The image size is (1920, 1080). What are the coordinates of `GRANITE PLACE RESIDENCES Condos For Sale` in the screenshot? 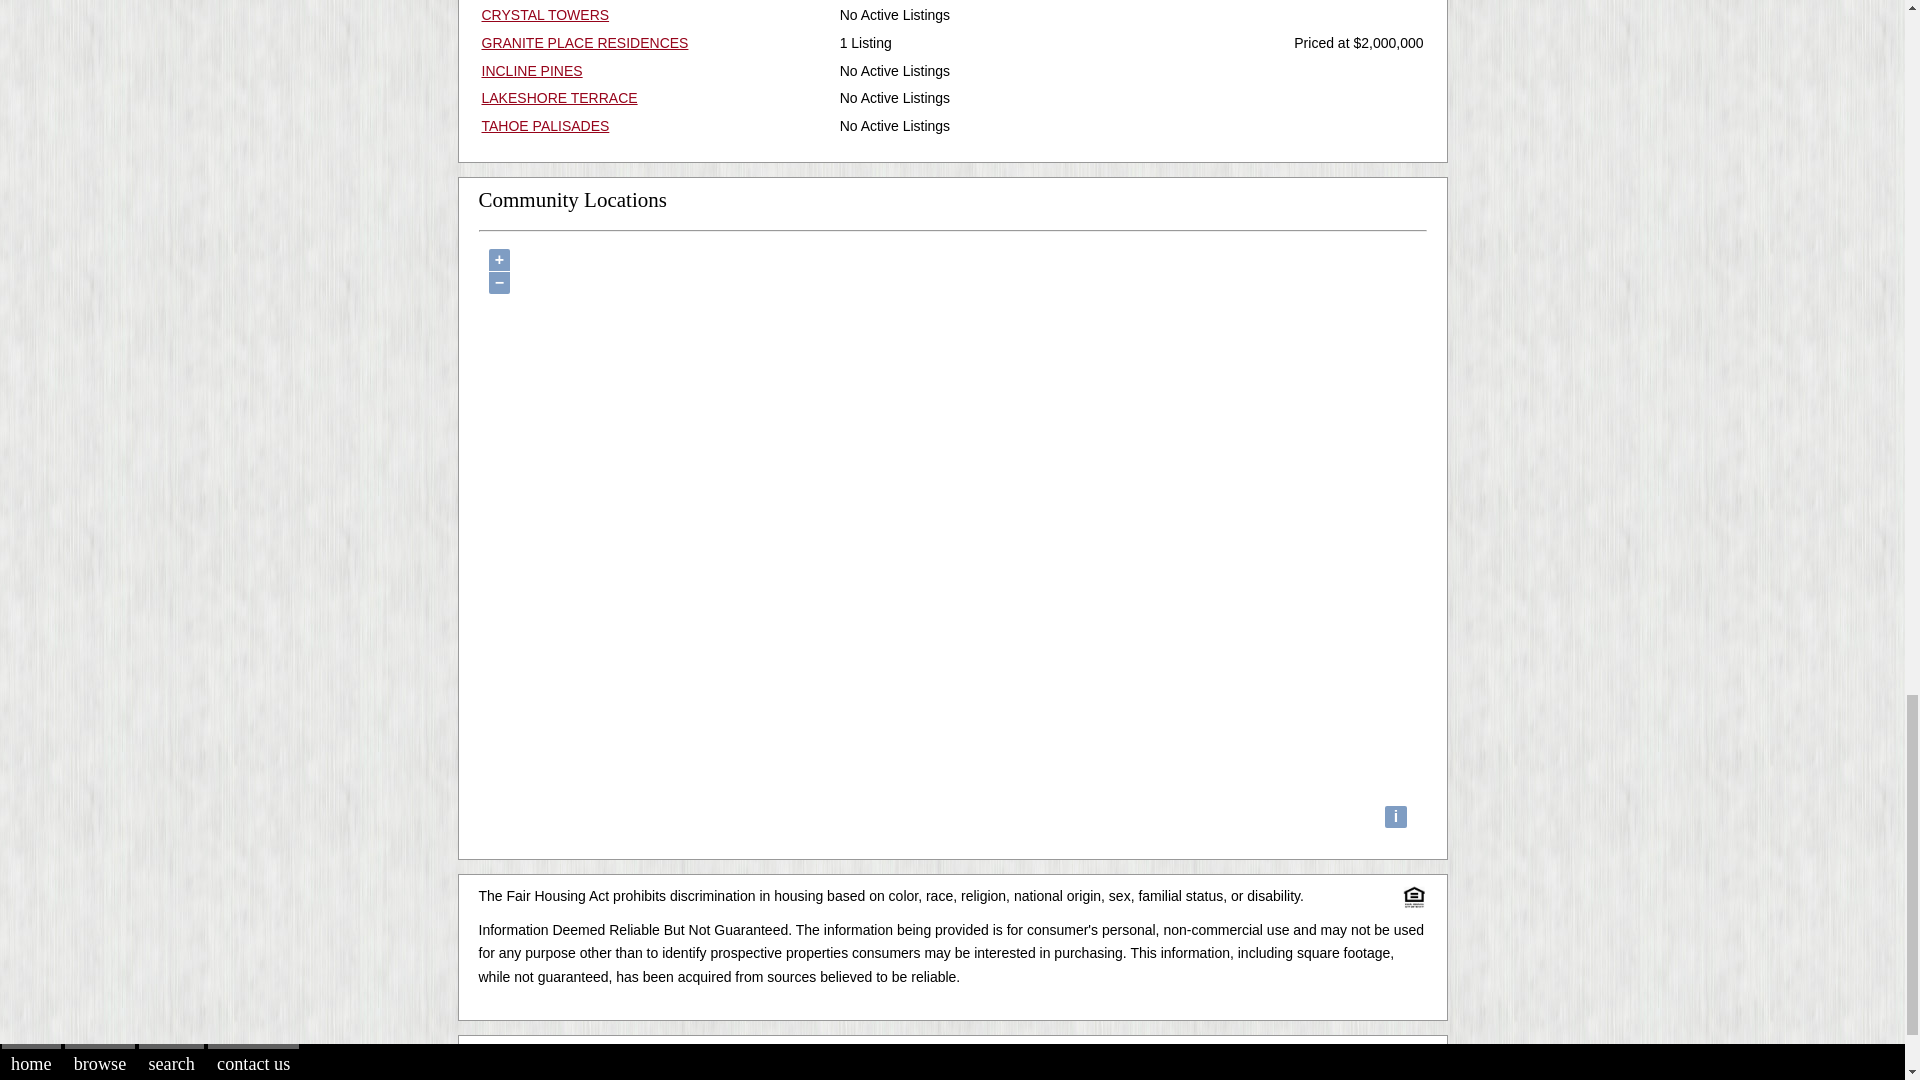 It's located at (585, 42).